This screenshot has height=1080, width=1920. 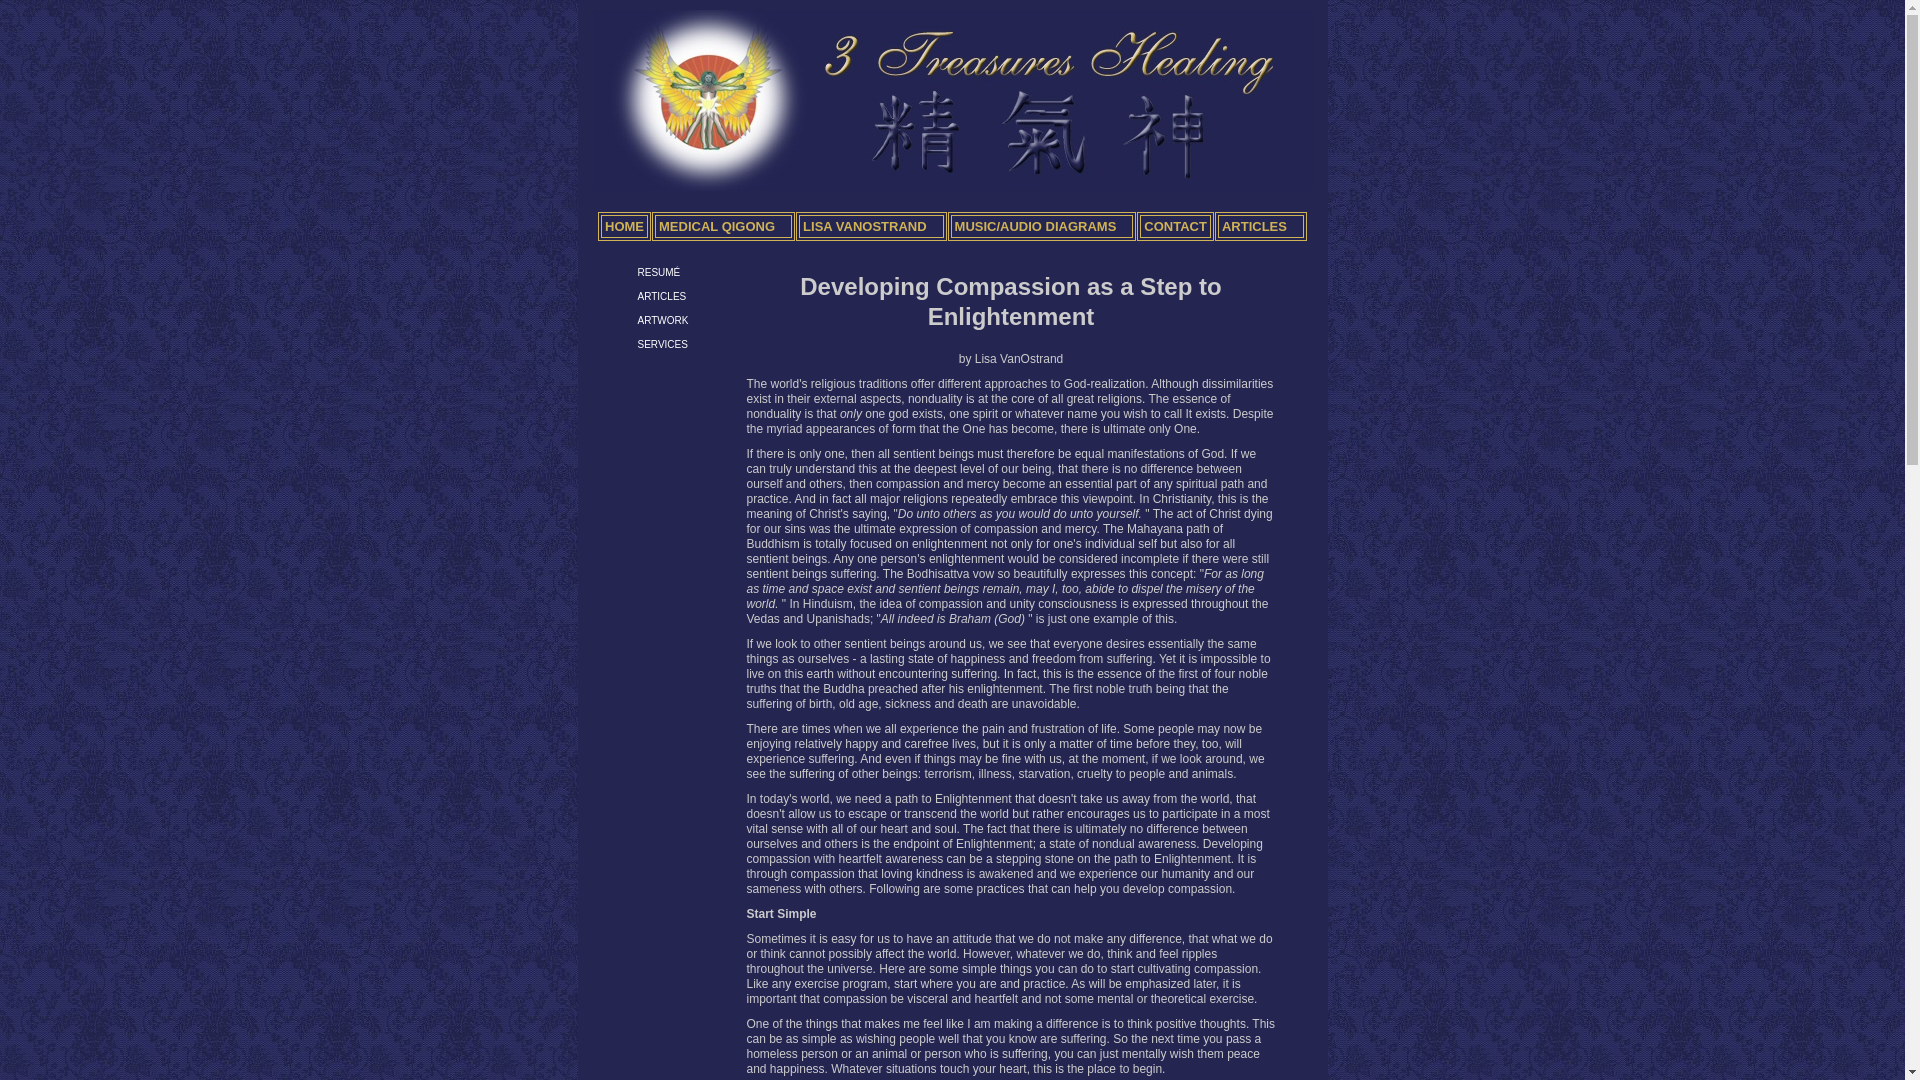 I want to click on ARTWORK, so click(x=664, y=320).